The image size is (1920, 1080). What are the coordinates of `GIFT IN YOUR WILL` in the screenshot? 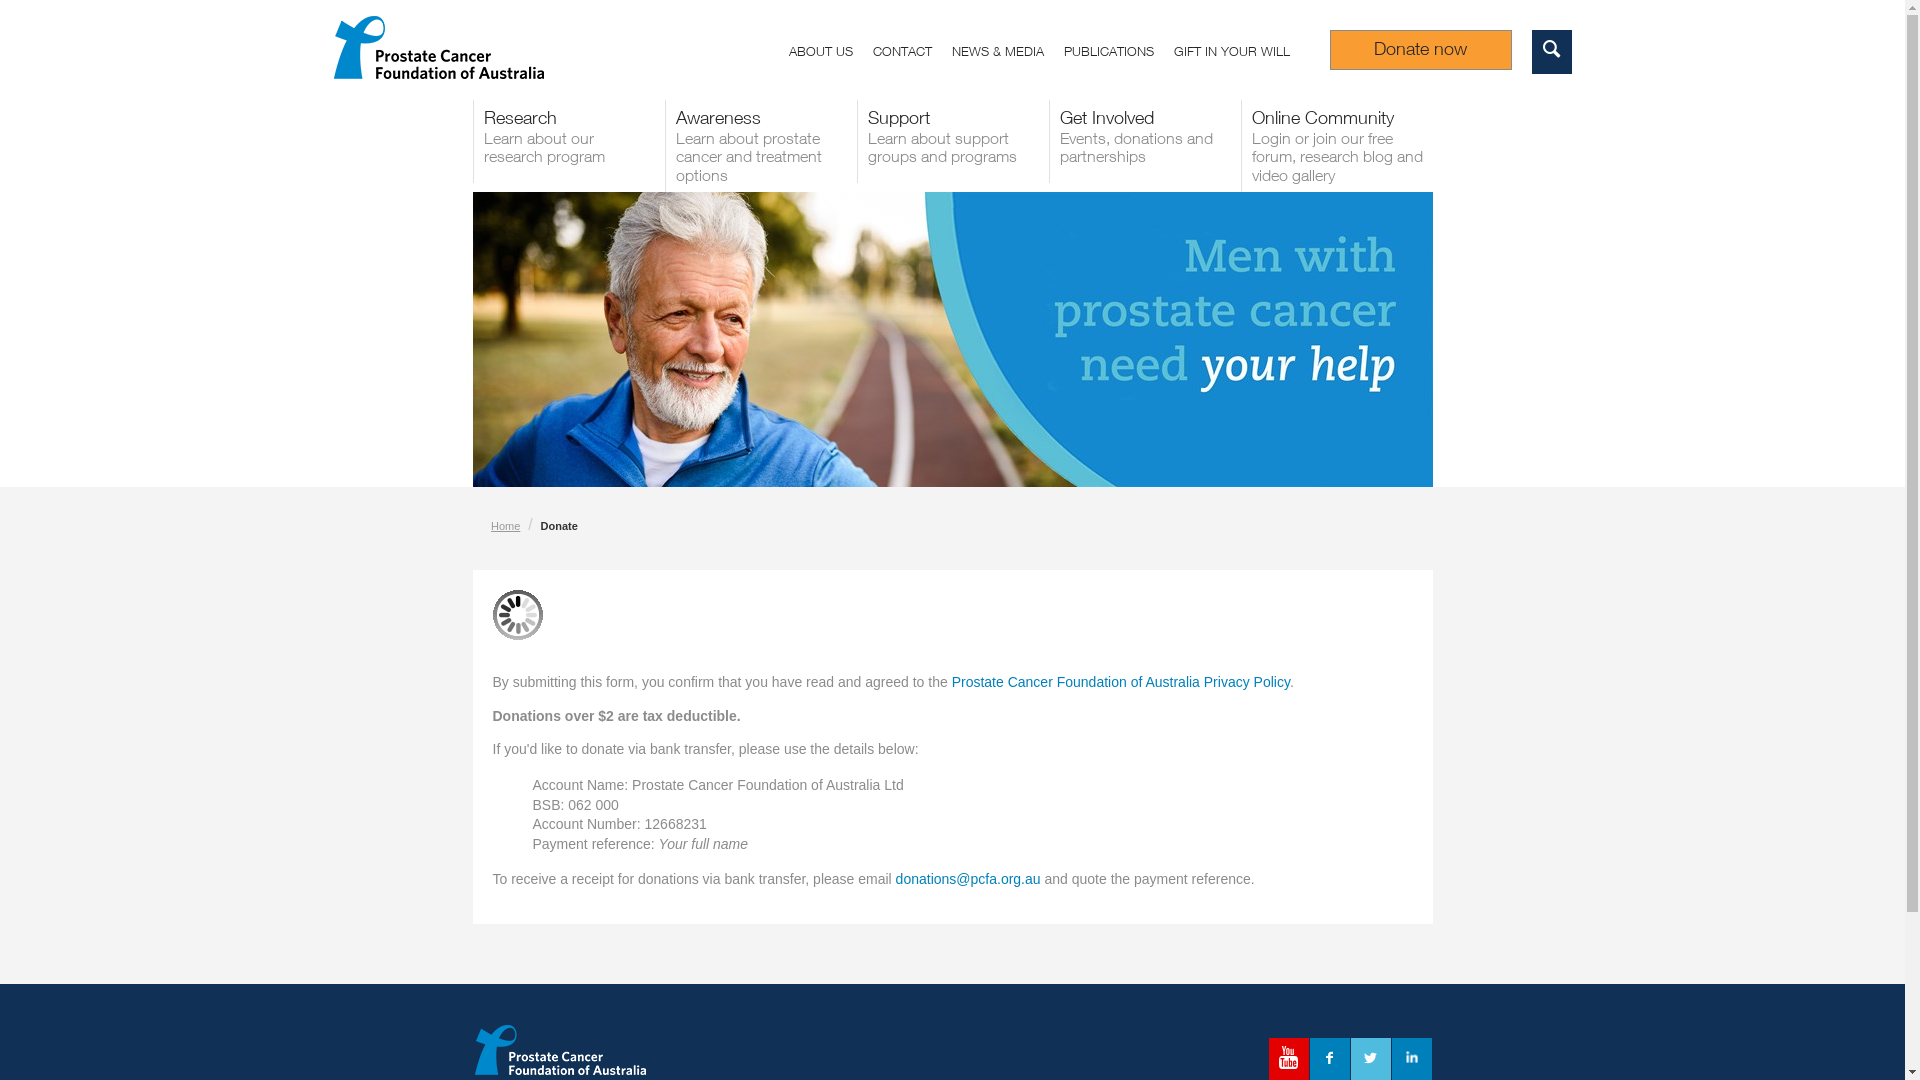 It's located at (1242, 54).